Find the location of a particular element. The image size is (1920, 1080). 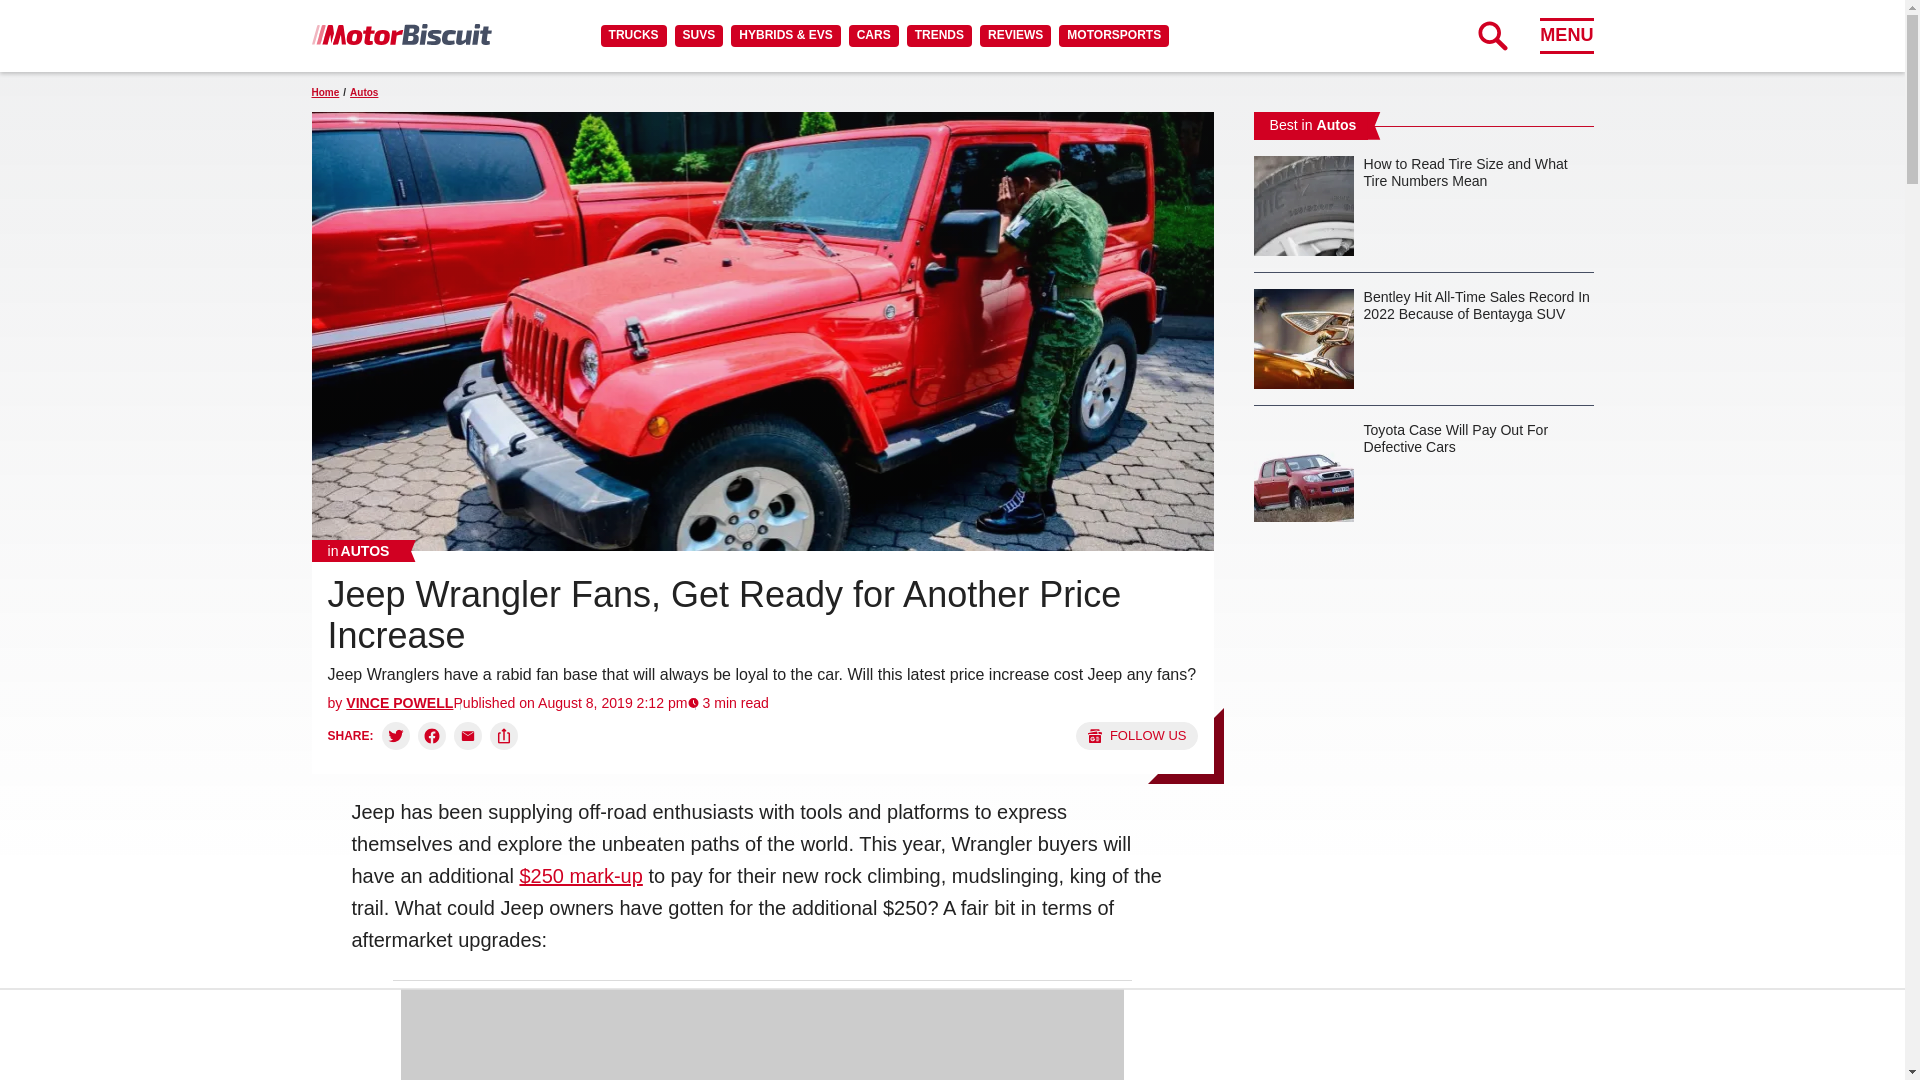

TRUCKS is located at coordinates (633, 35).